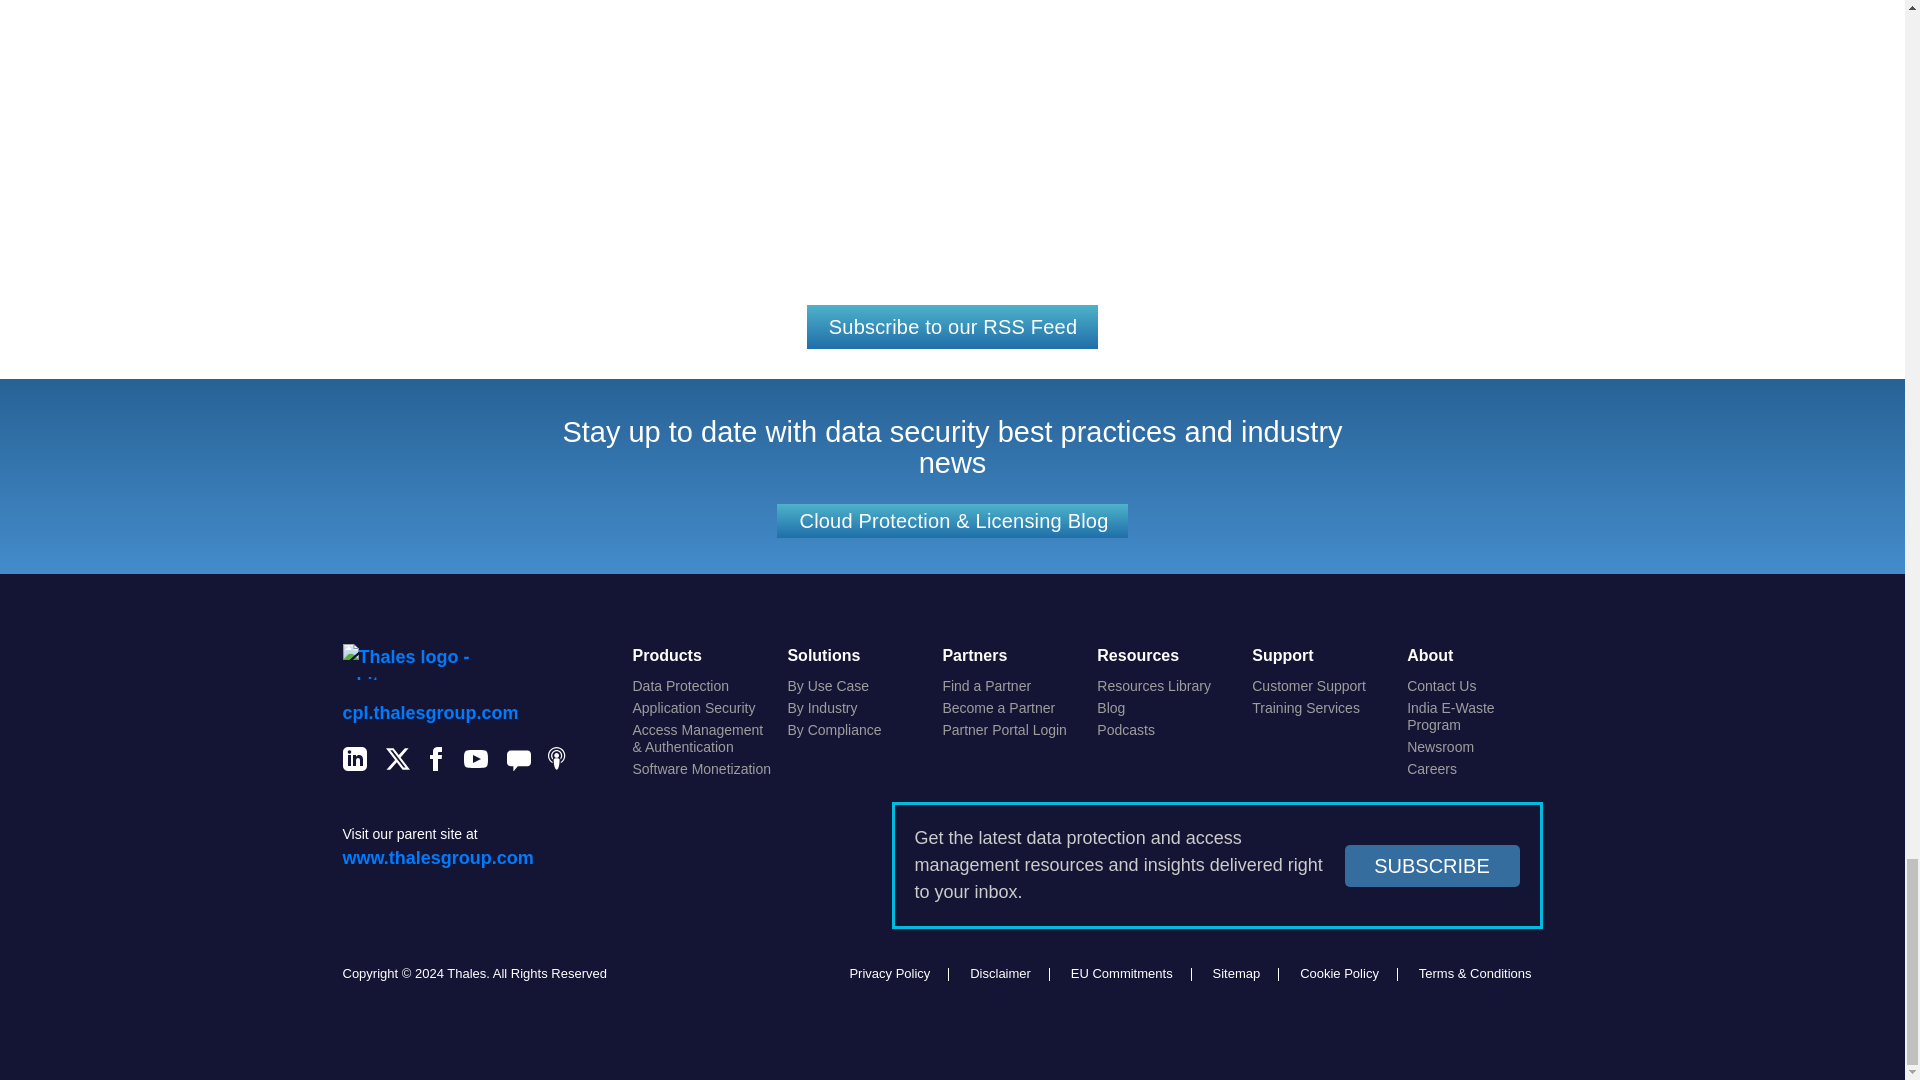 Image resolution: width=1920 pixels, height=1080 pixels. What do you see at coordinates (560, 762) in the screenshot?
I see `Podcasts` at bounding box center [560, 762].